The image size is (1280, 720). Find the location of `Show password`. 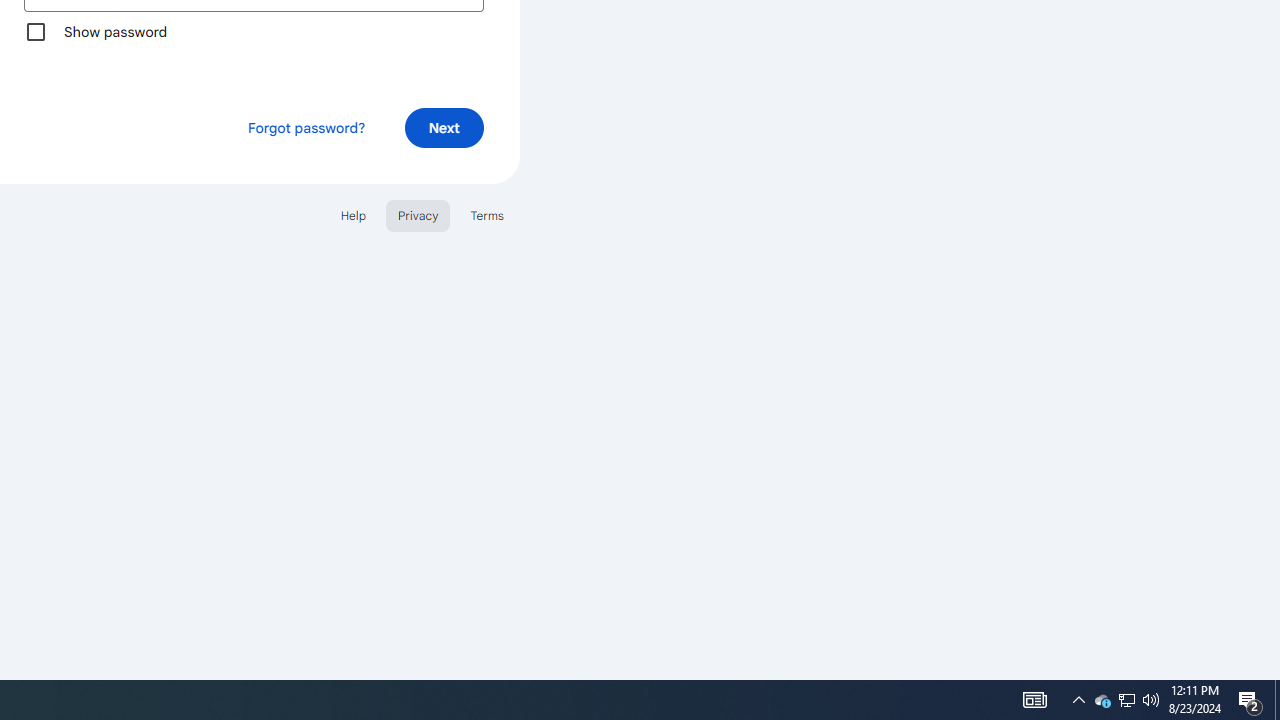

Show password is located at coordinates (36, 32).